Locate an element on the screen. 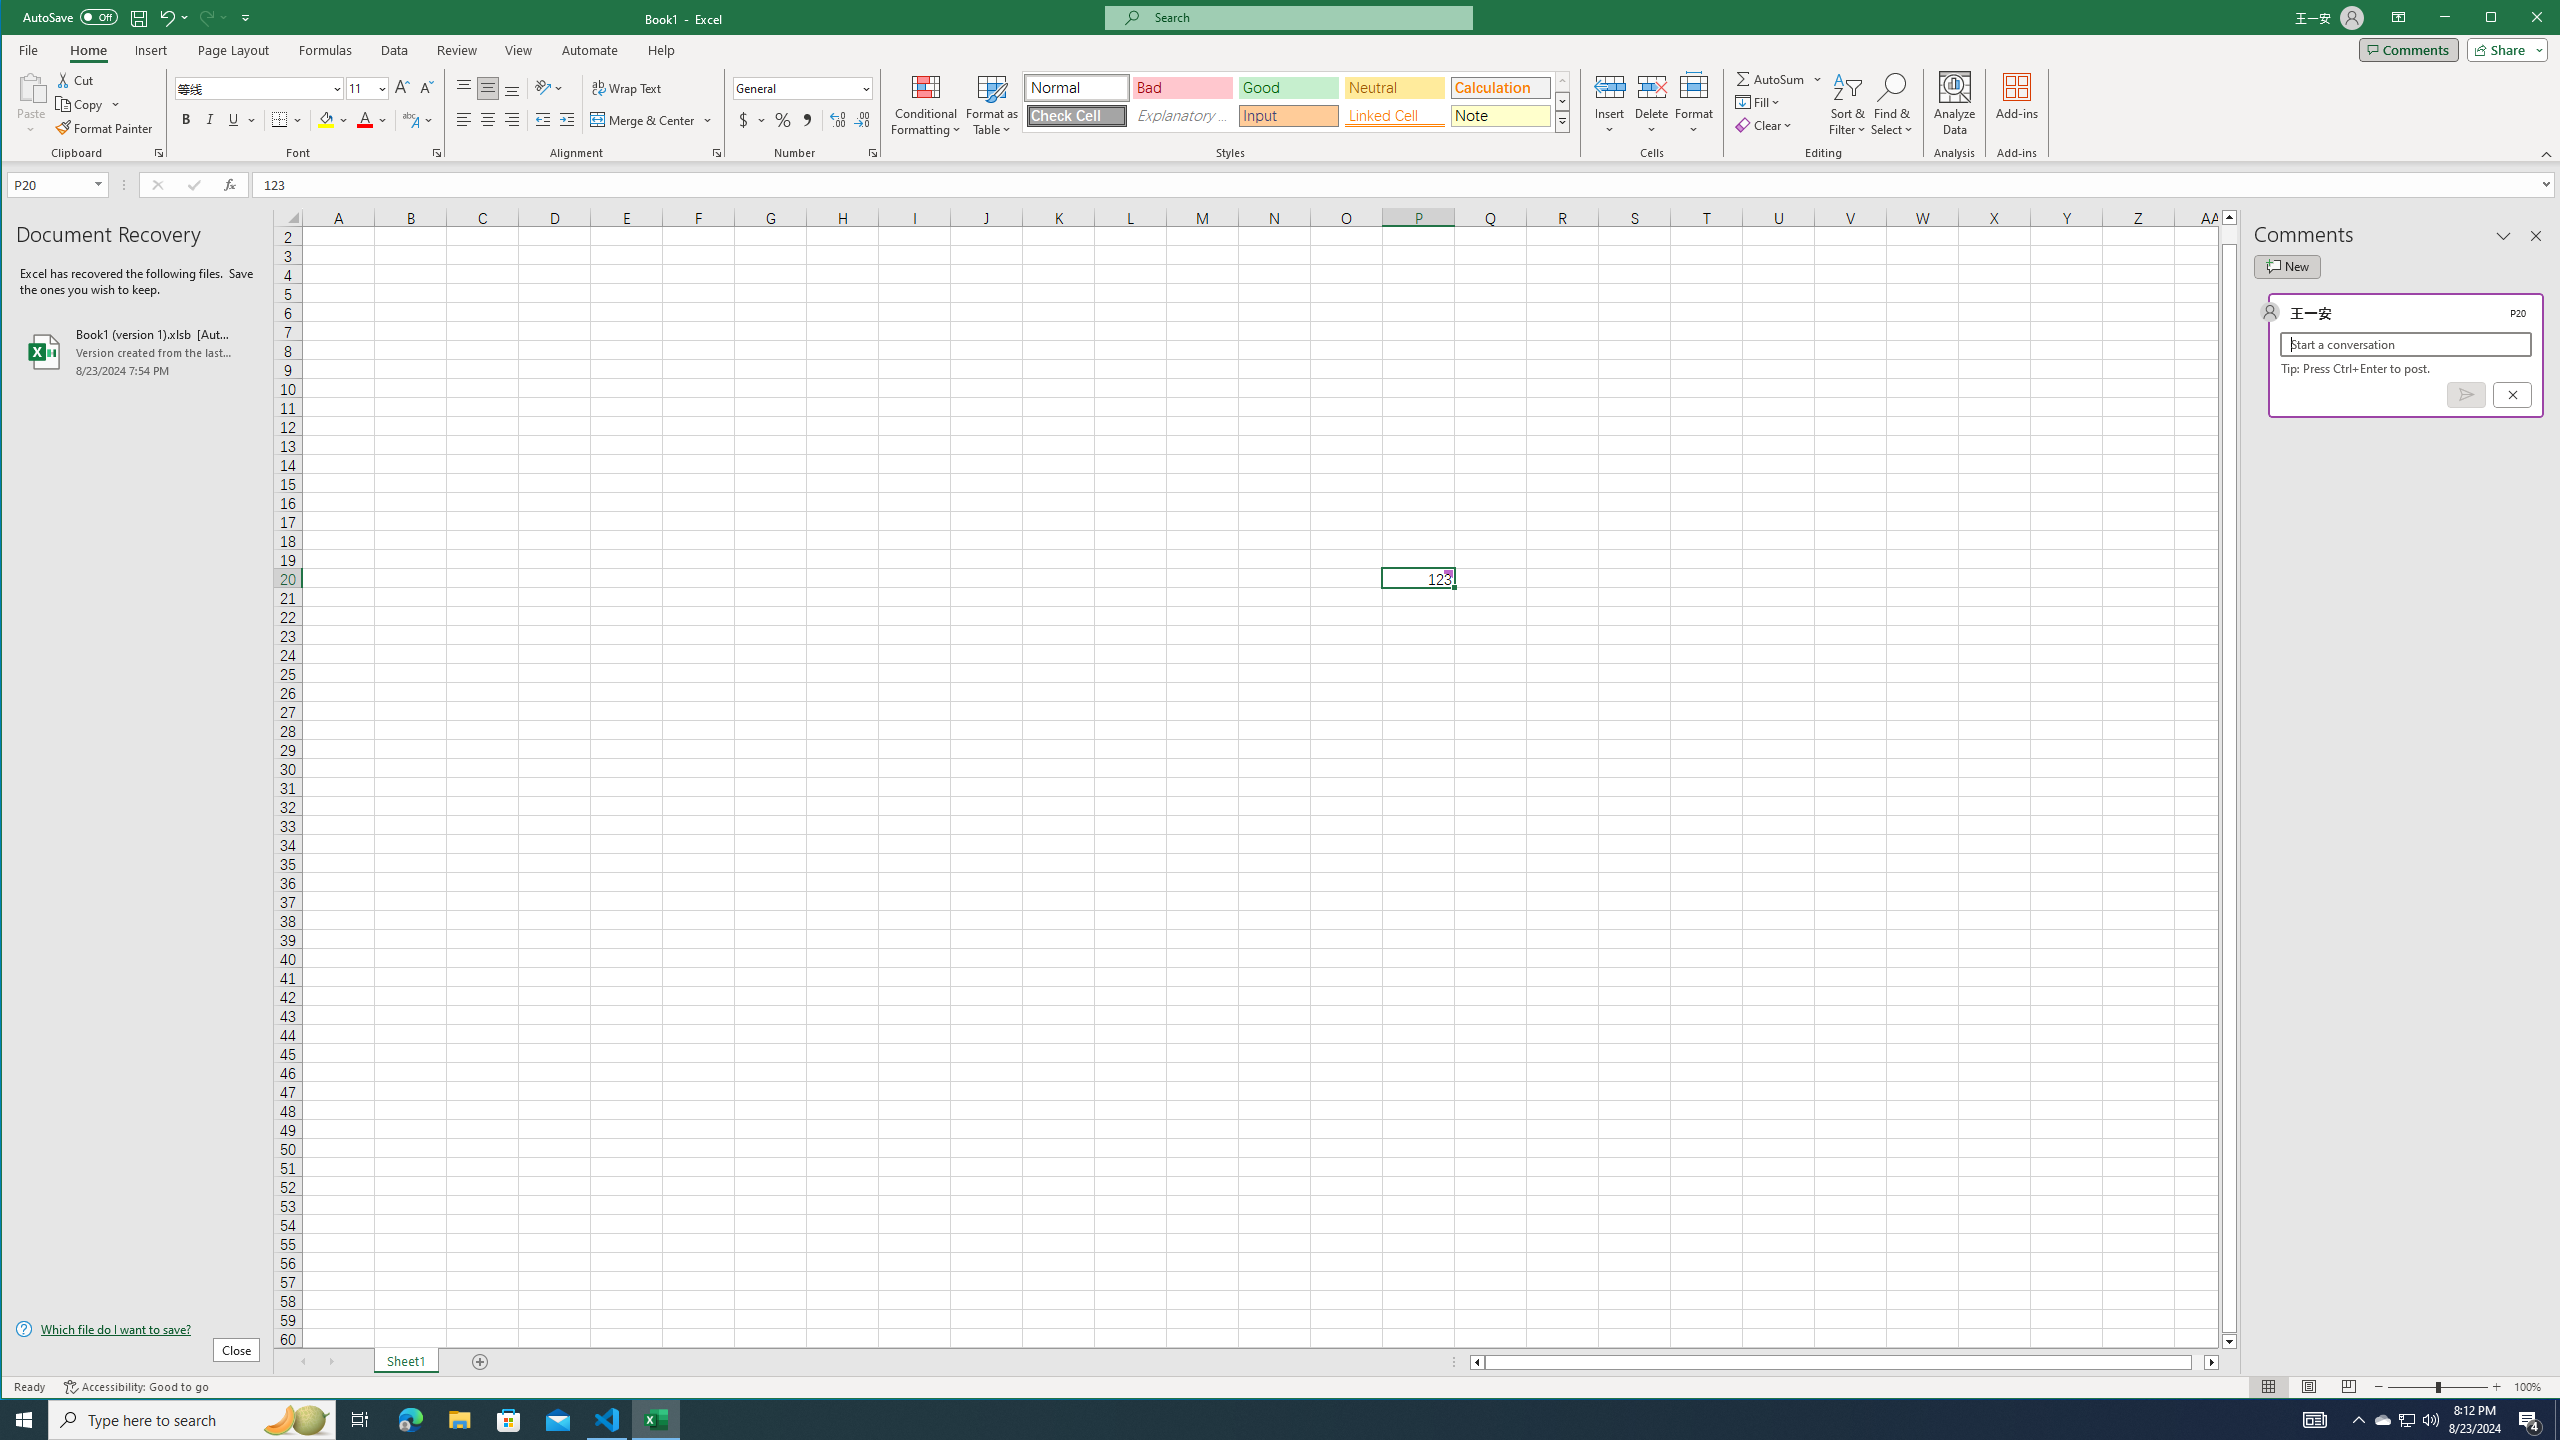 The width and height of the screenshot is (2560, 1440). AutoSum is located at coordinates (1780, 78).